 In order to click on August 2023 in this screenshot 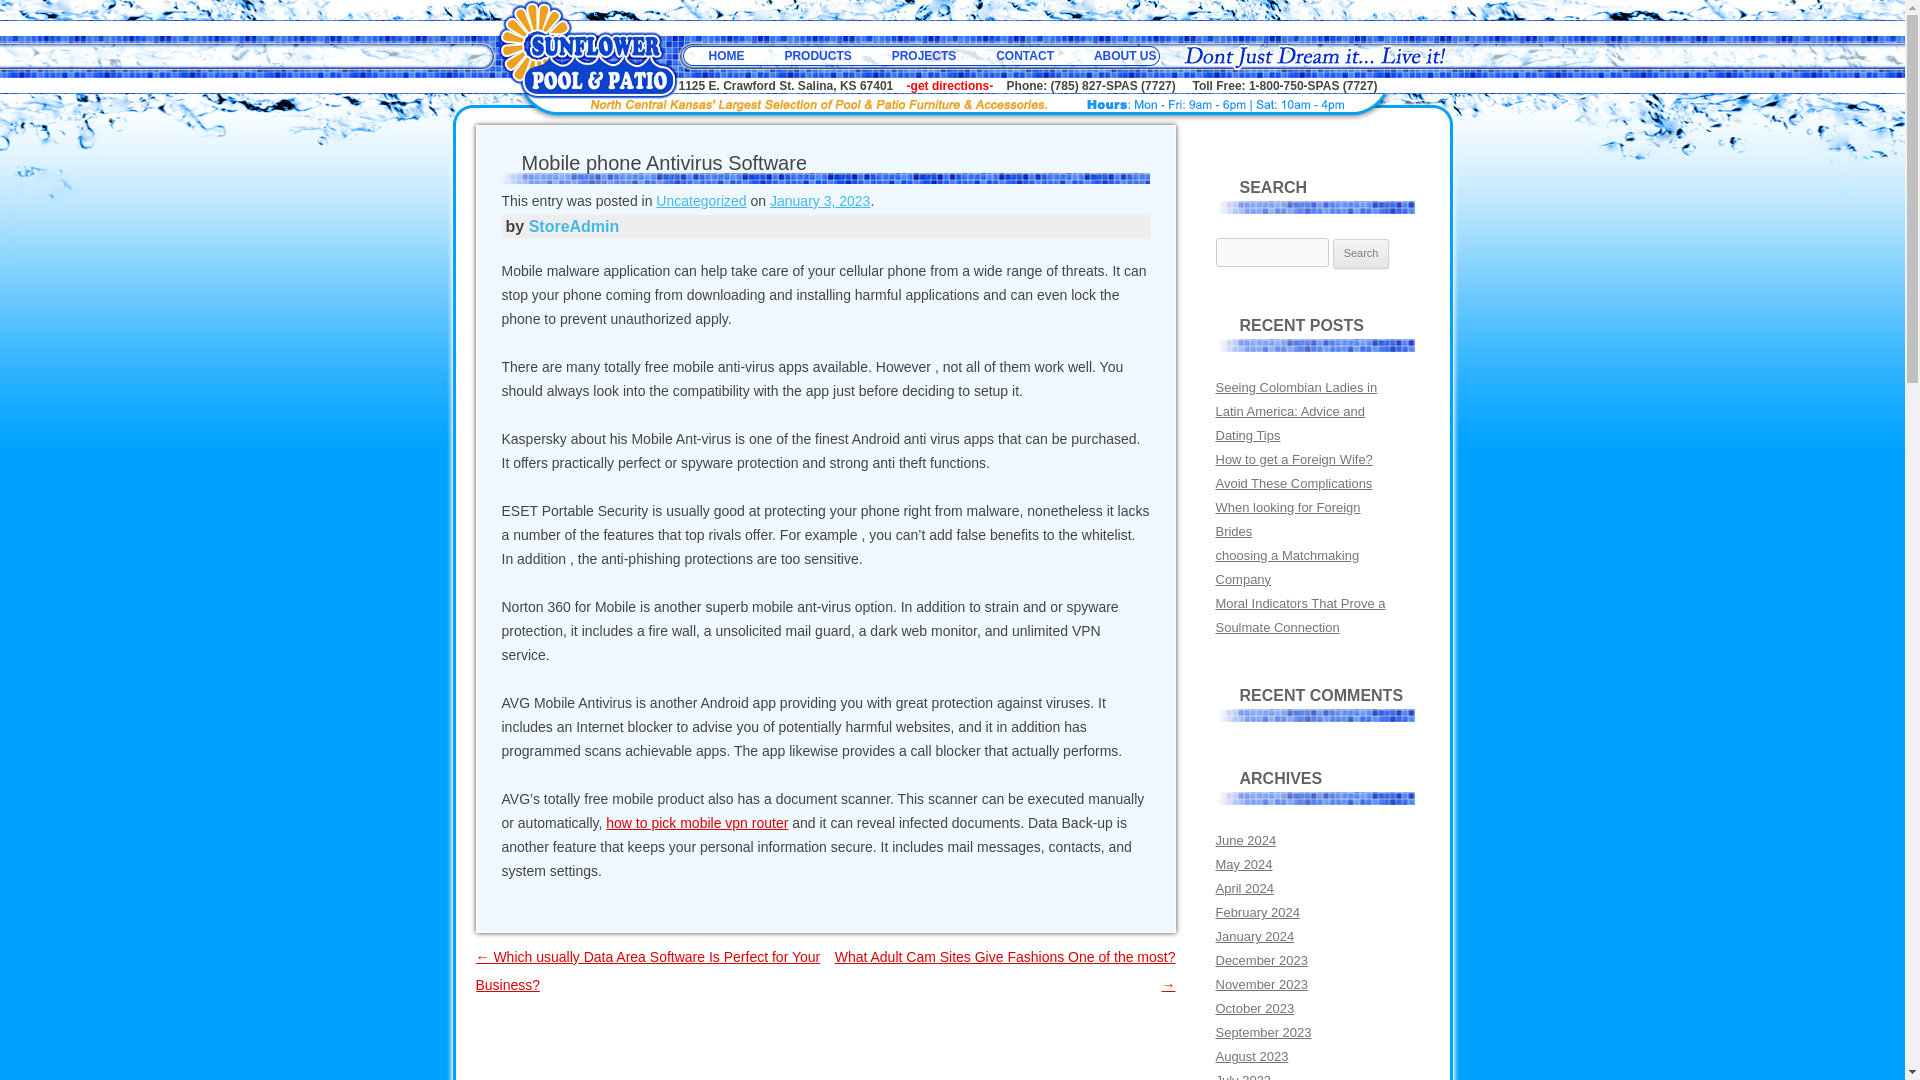, I will do `click(1252, 1056)`.